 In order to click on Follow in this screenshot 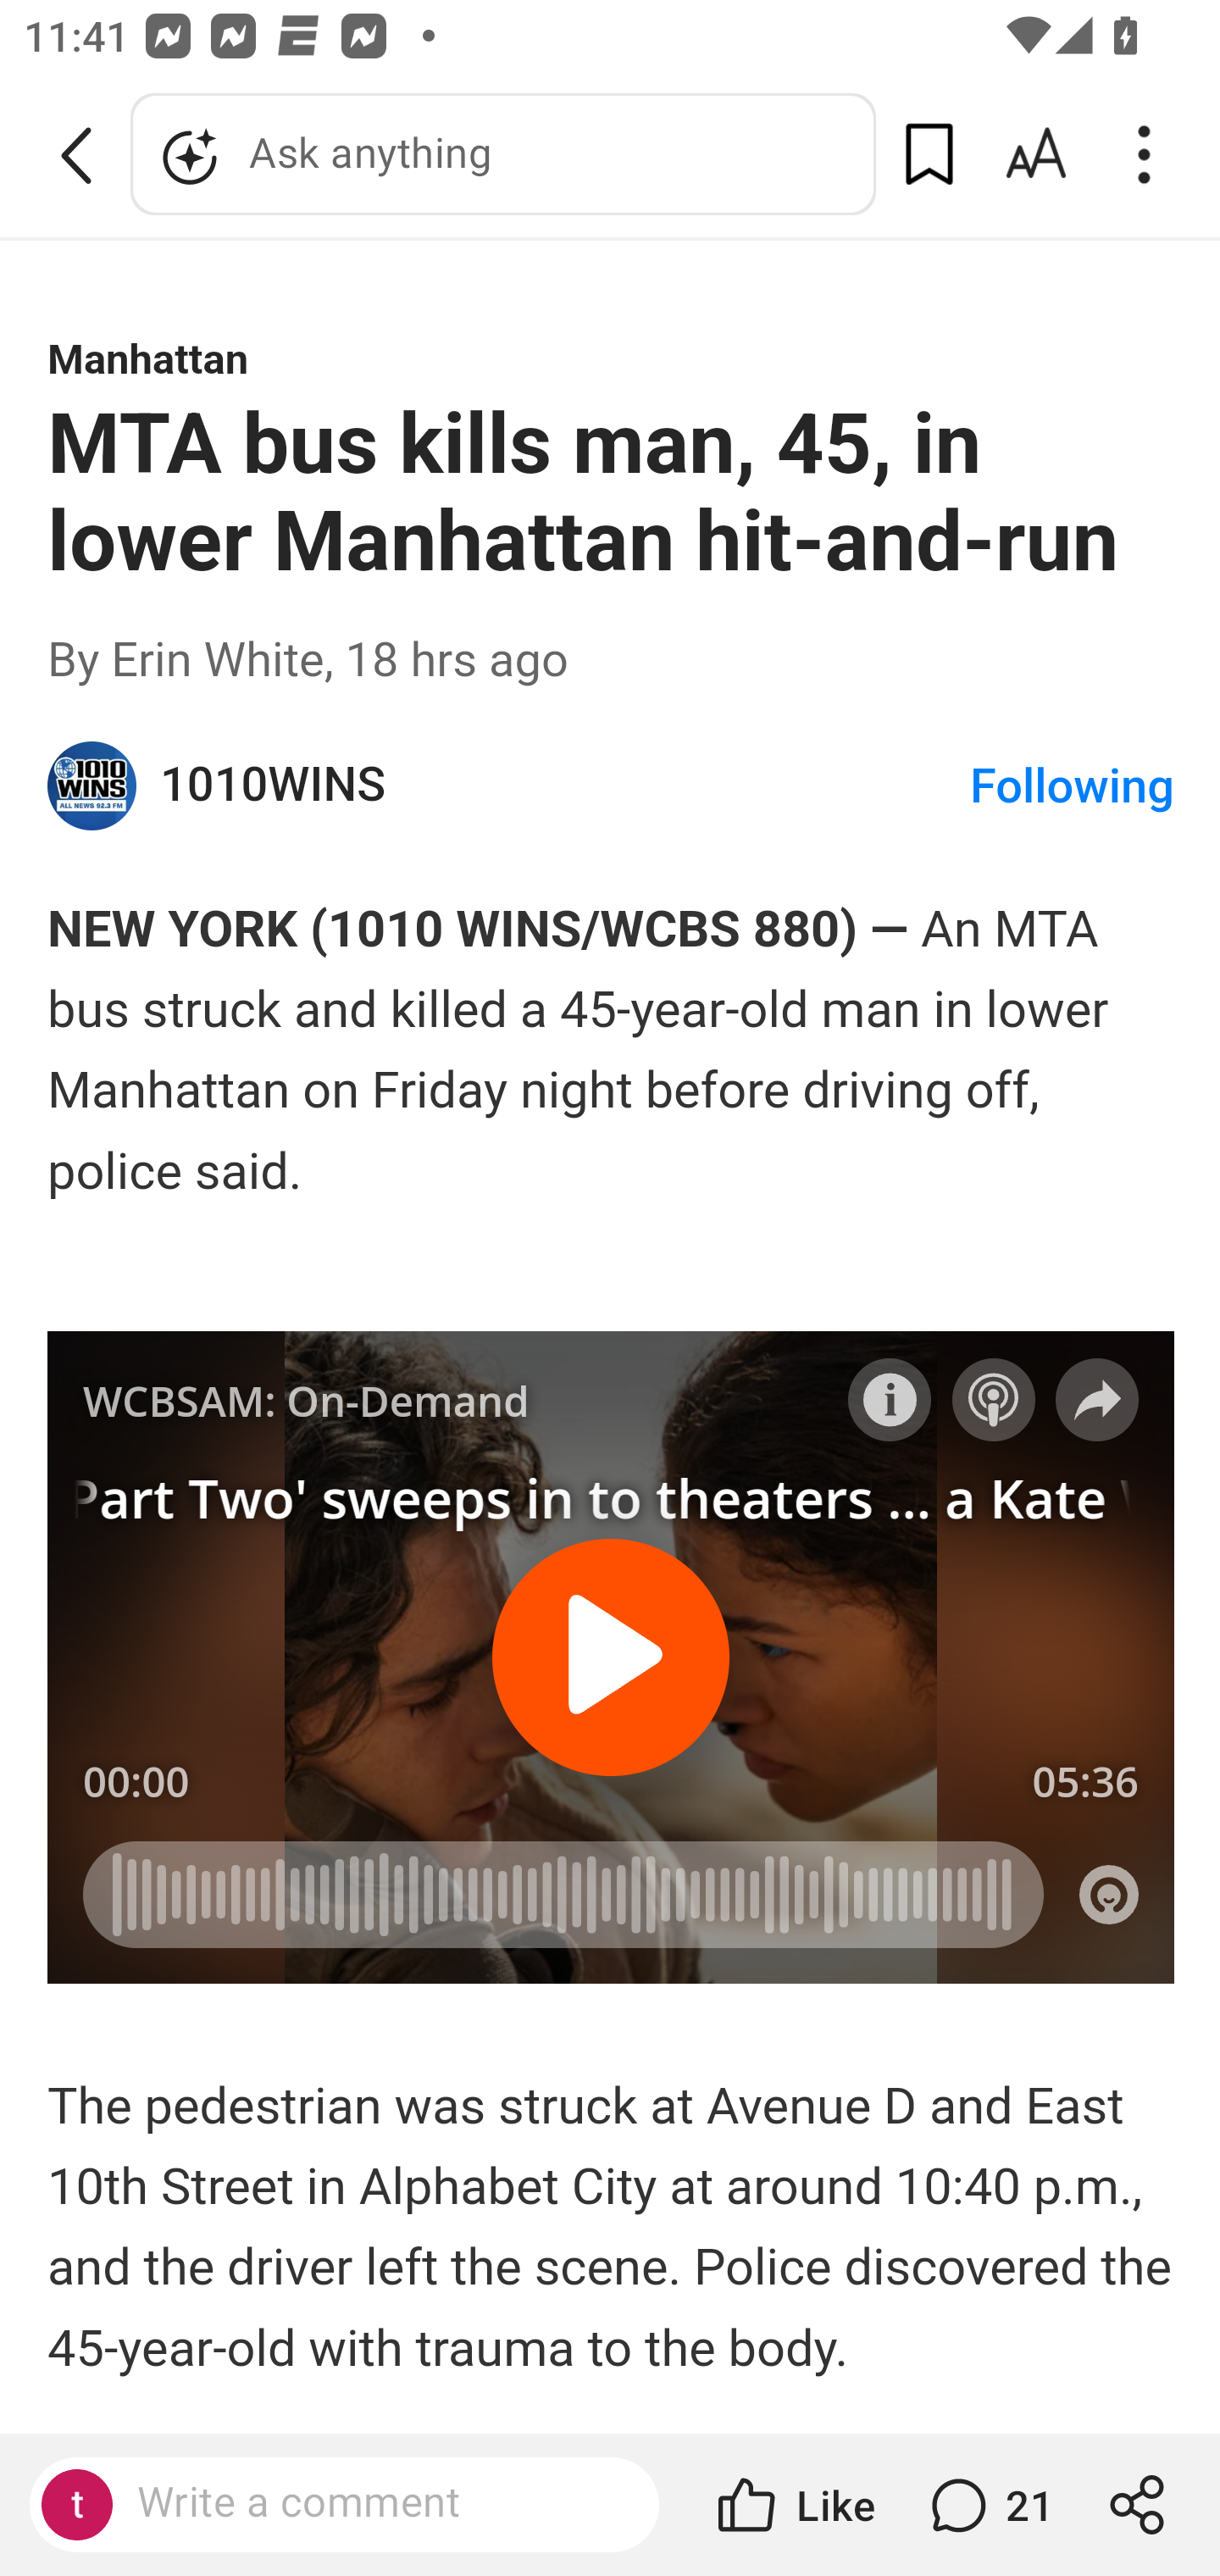, I will do `click(993, 1398)`.